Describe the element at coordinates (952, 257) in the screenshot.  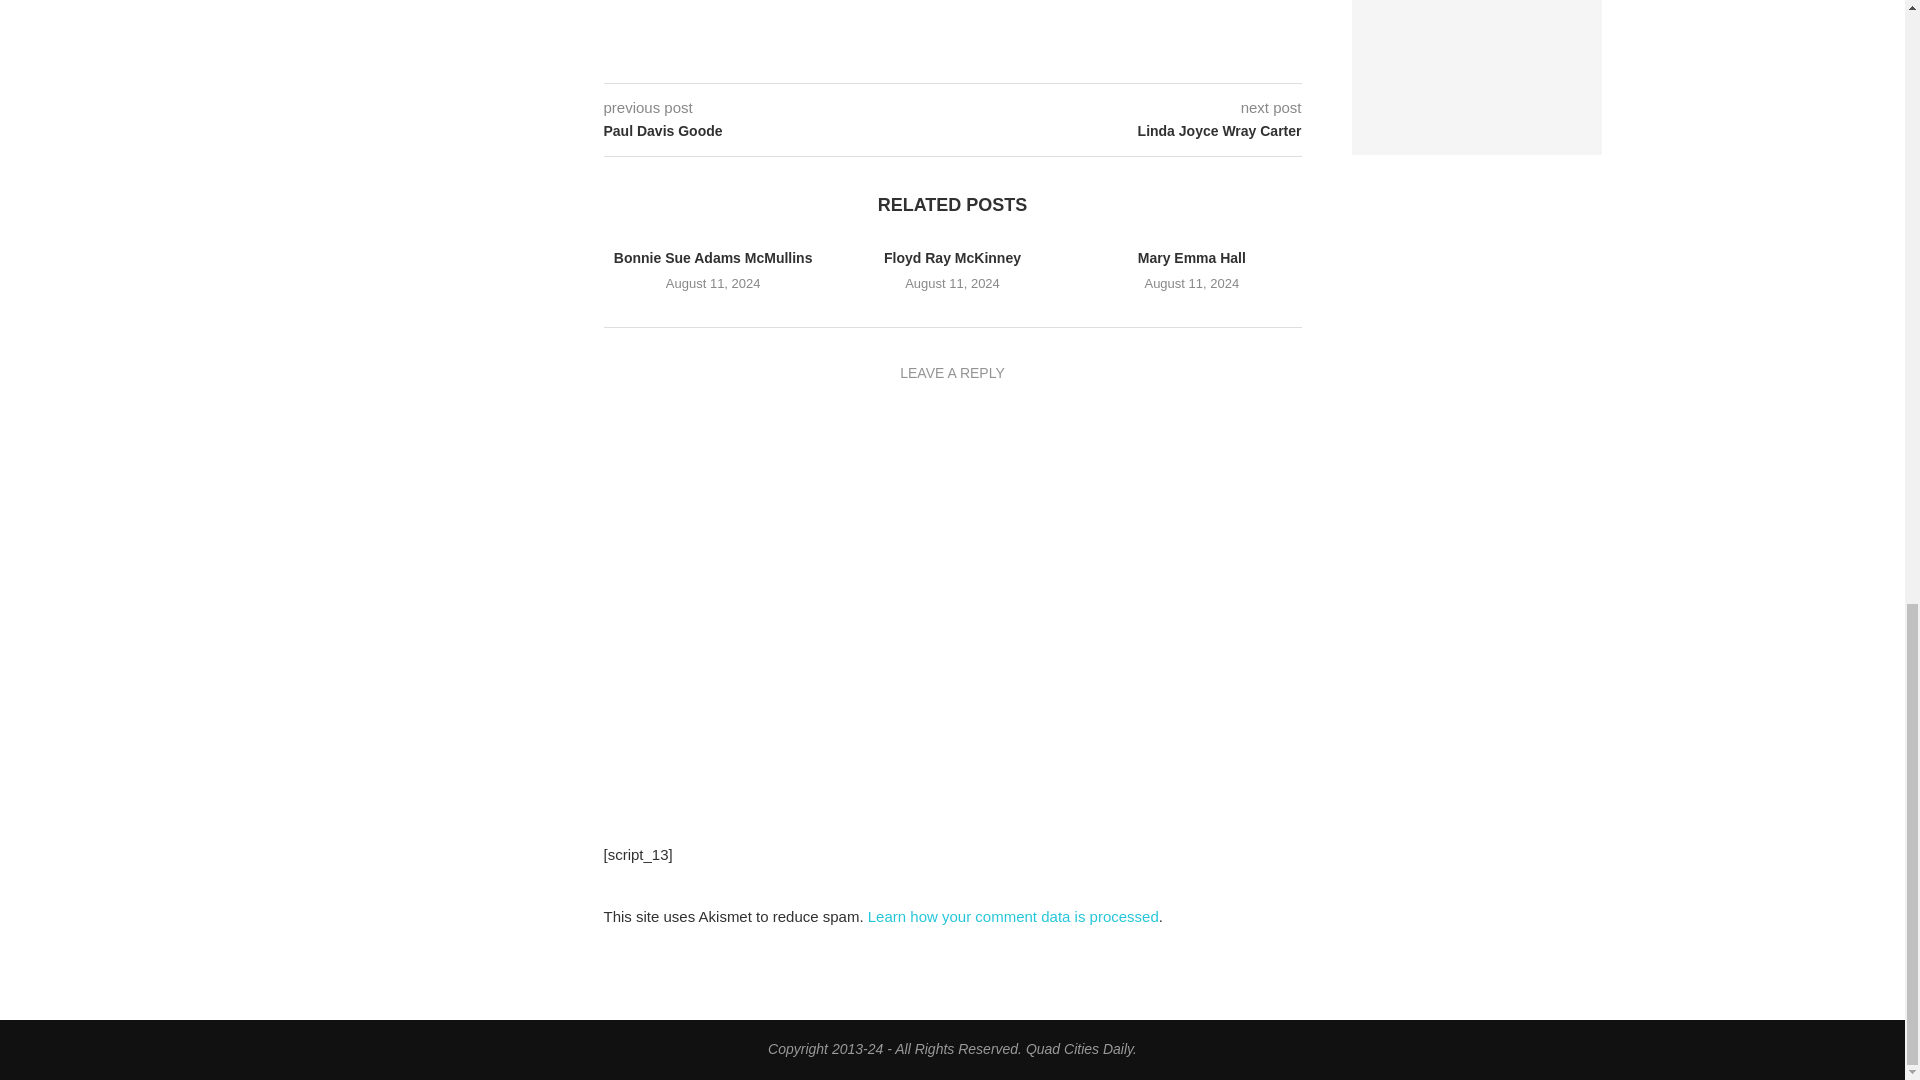
I see `Floyd Ray McKinney` at that location.